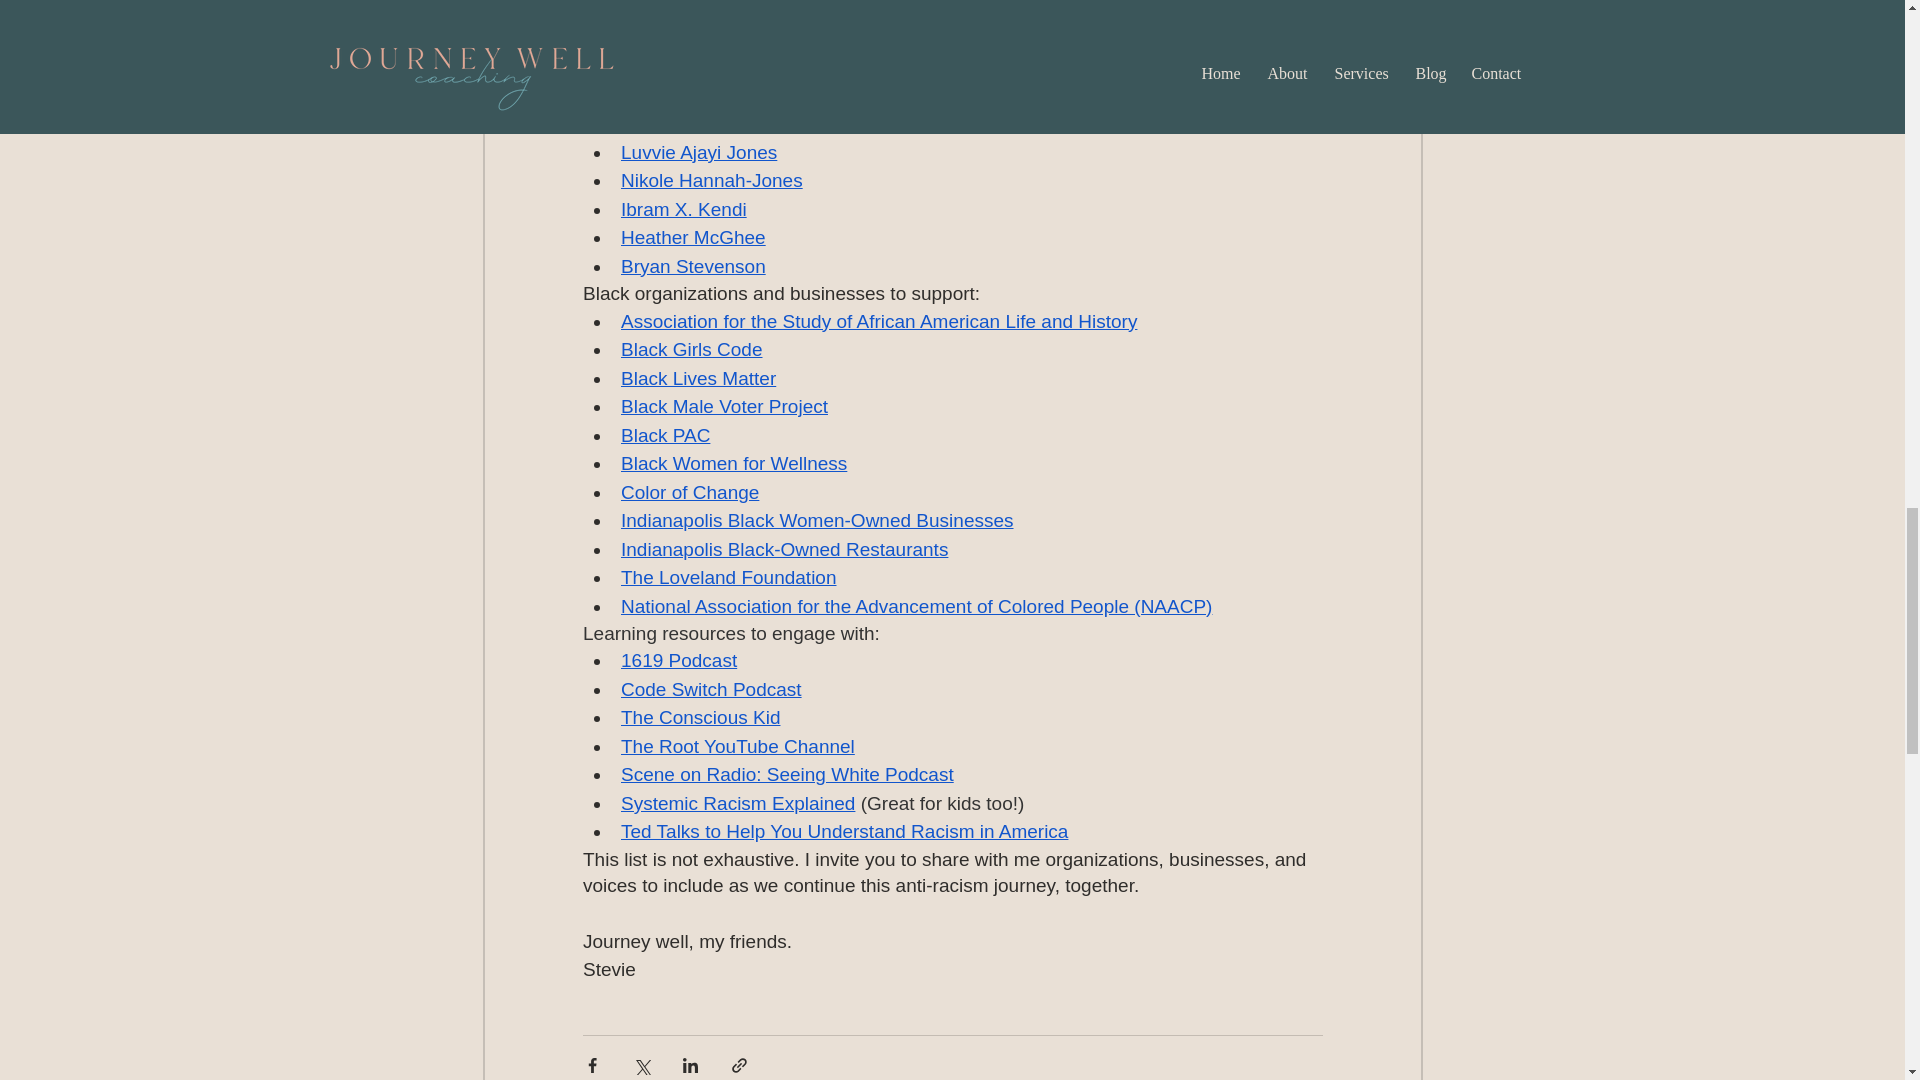  What do you see at coordinates (816, 520) in the screenshot?
I see `Indianapolis Black Women-Owned Businesses` at bounding box center [816, 520].